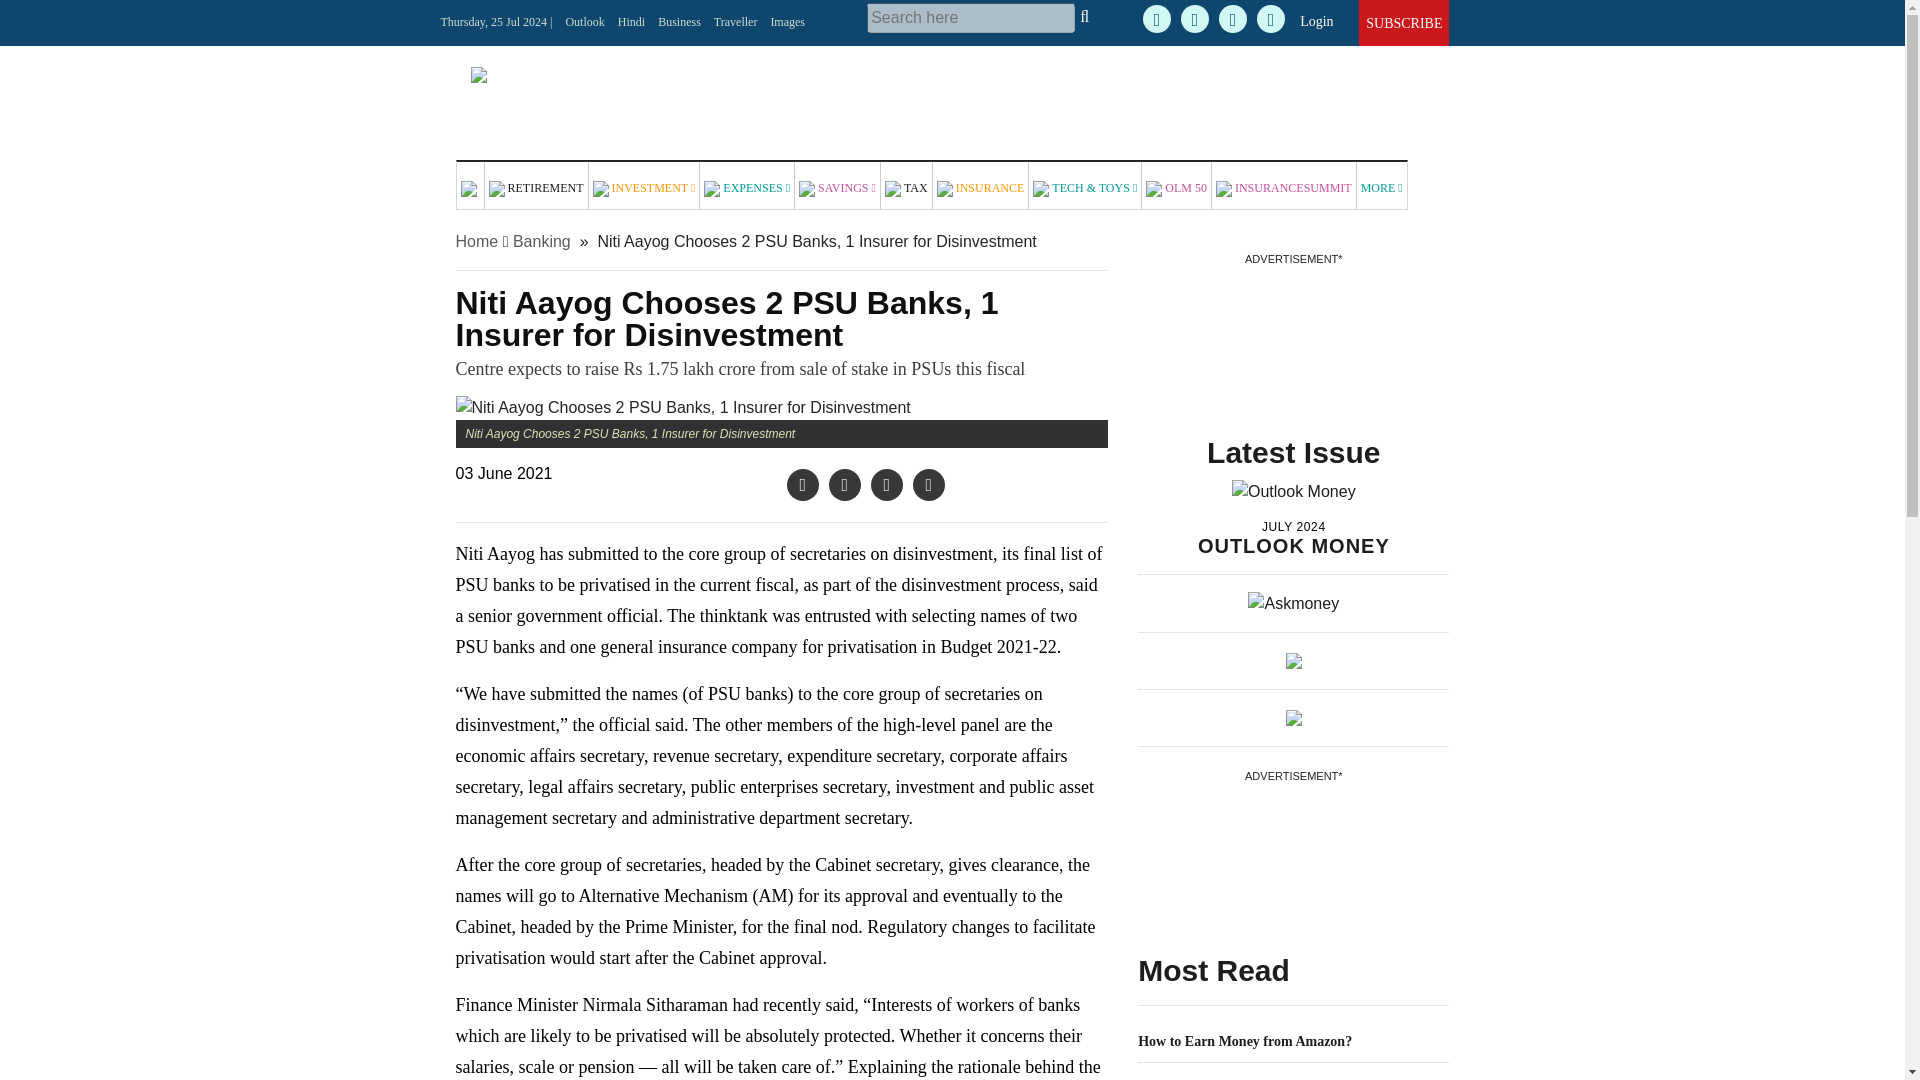 The height and width of the screenshot is (1080, 1920). What do you see at coordinates (981, 186) in the screenshot?
I see `INSURANCE` at bounding box center [981, 186].